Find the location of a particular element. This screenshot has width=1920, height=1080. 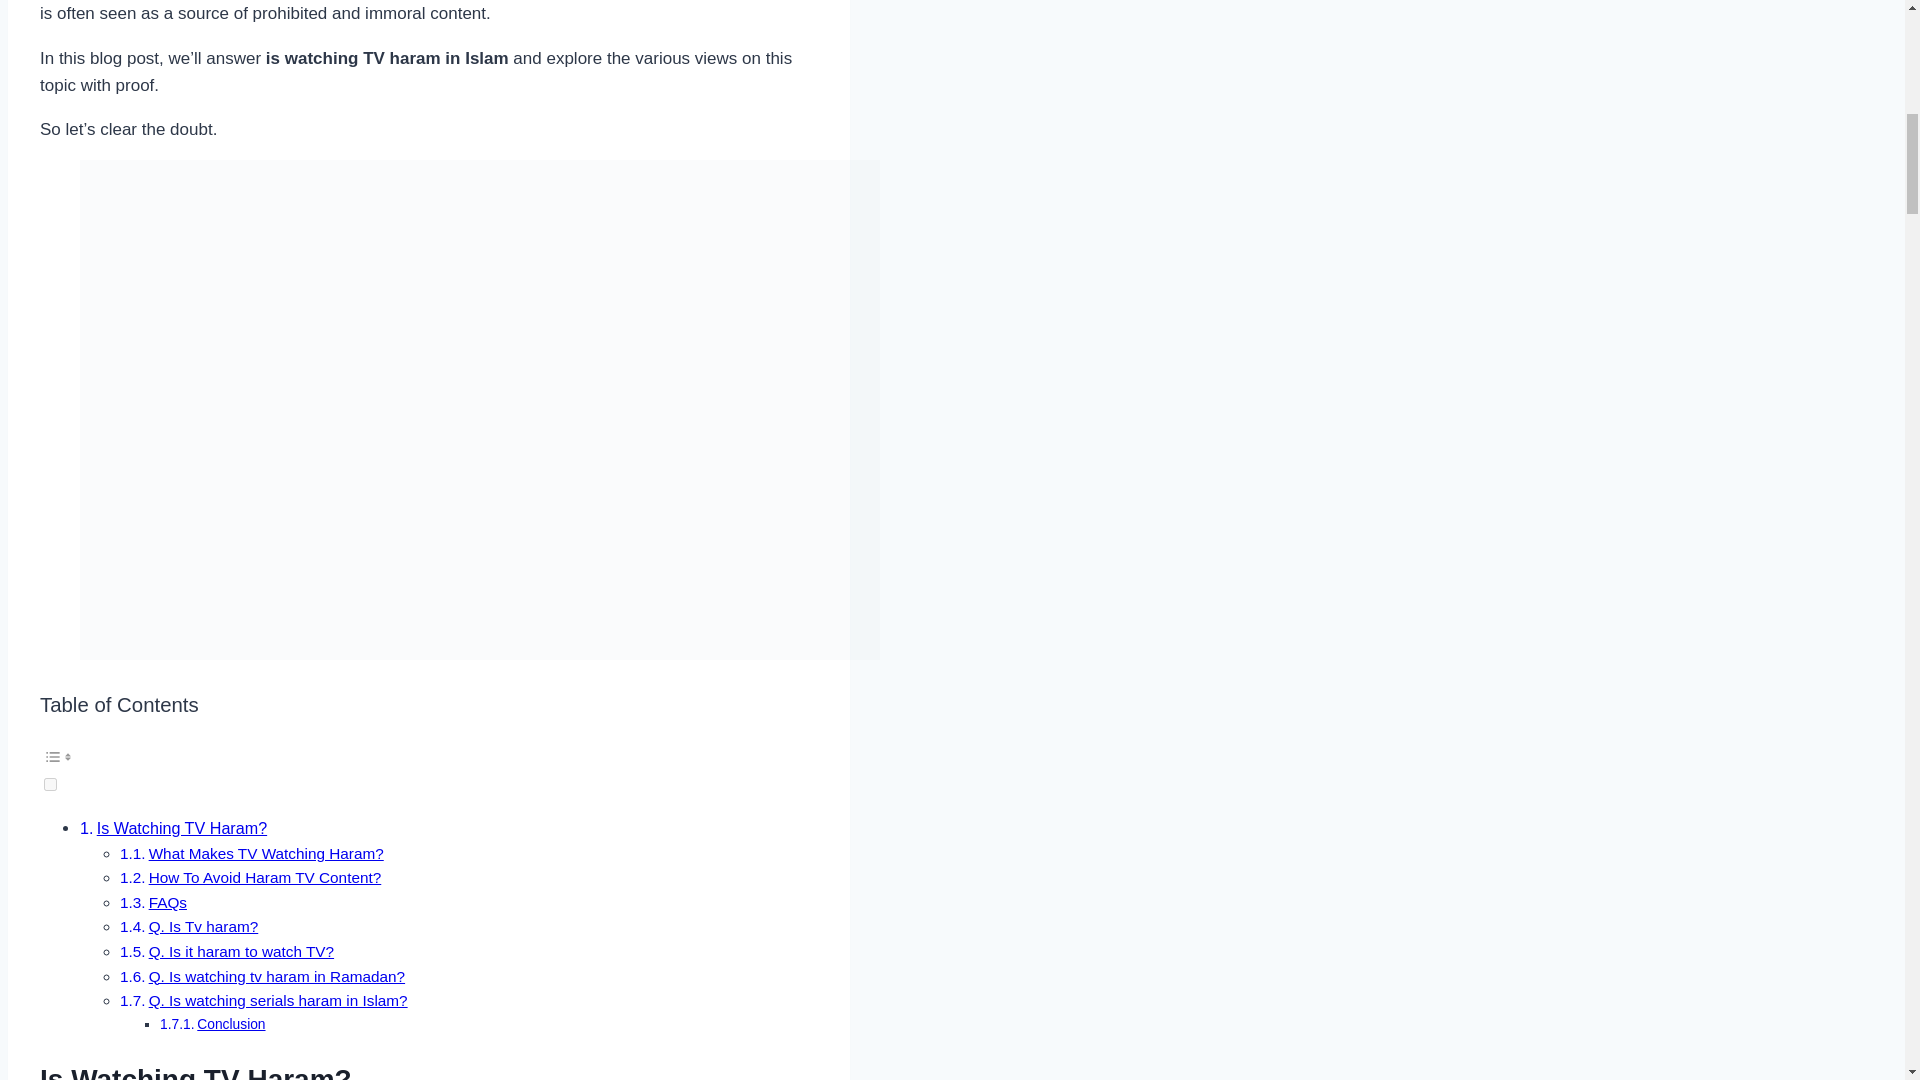

What Makes TV Watching Haram? is located at coordinates (266, 852).